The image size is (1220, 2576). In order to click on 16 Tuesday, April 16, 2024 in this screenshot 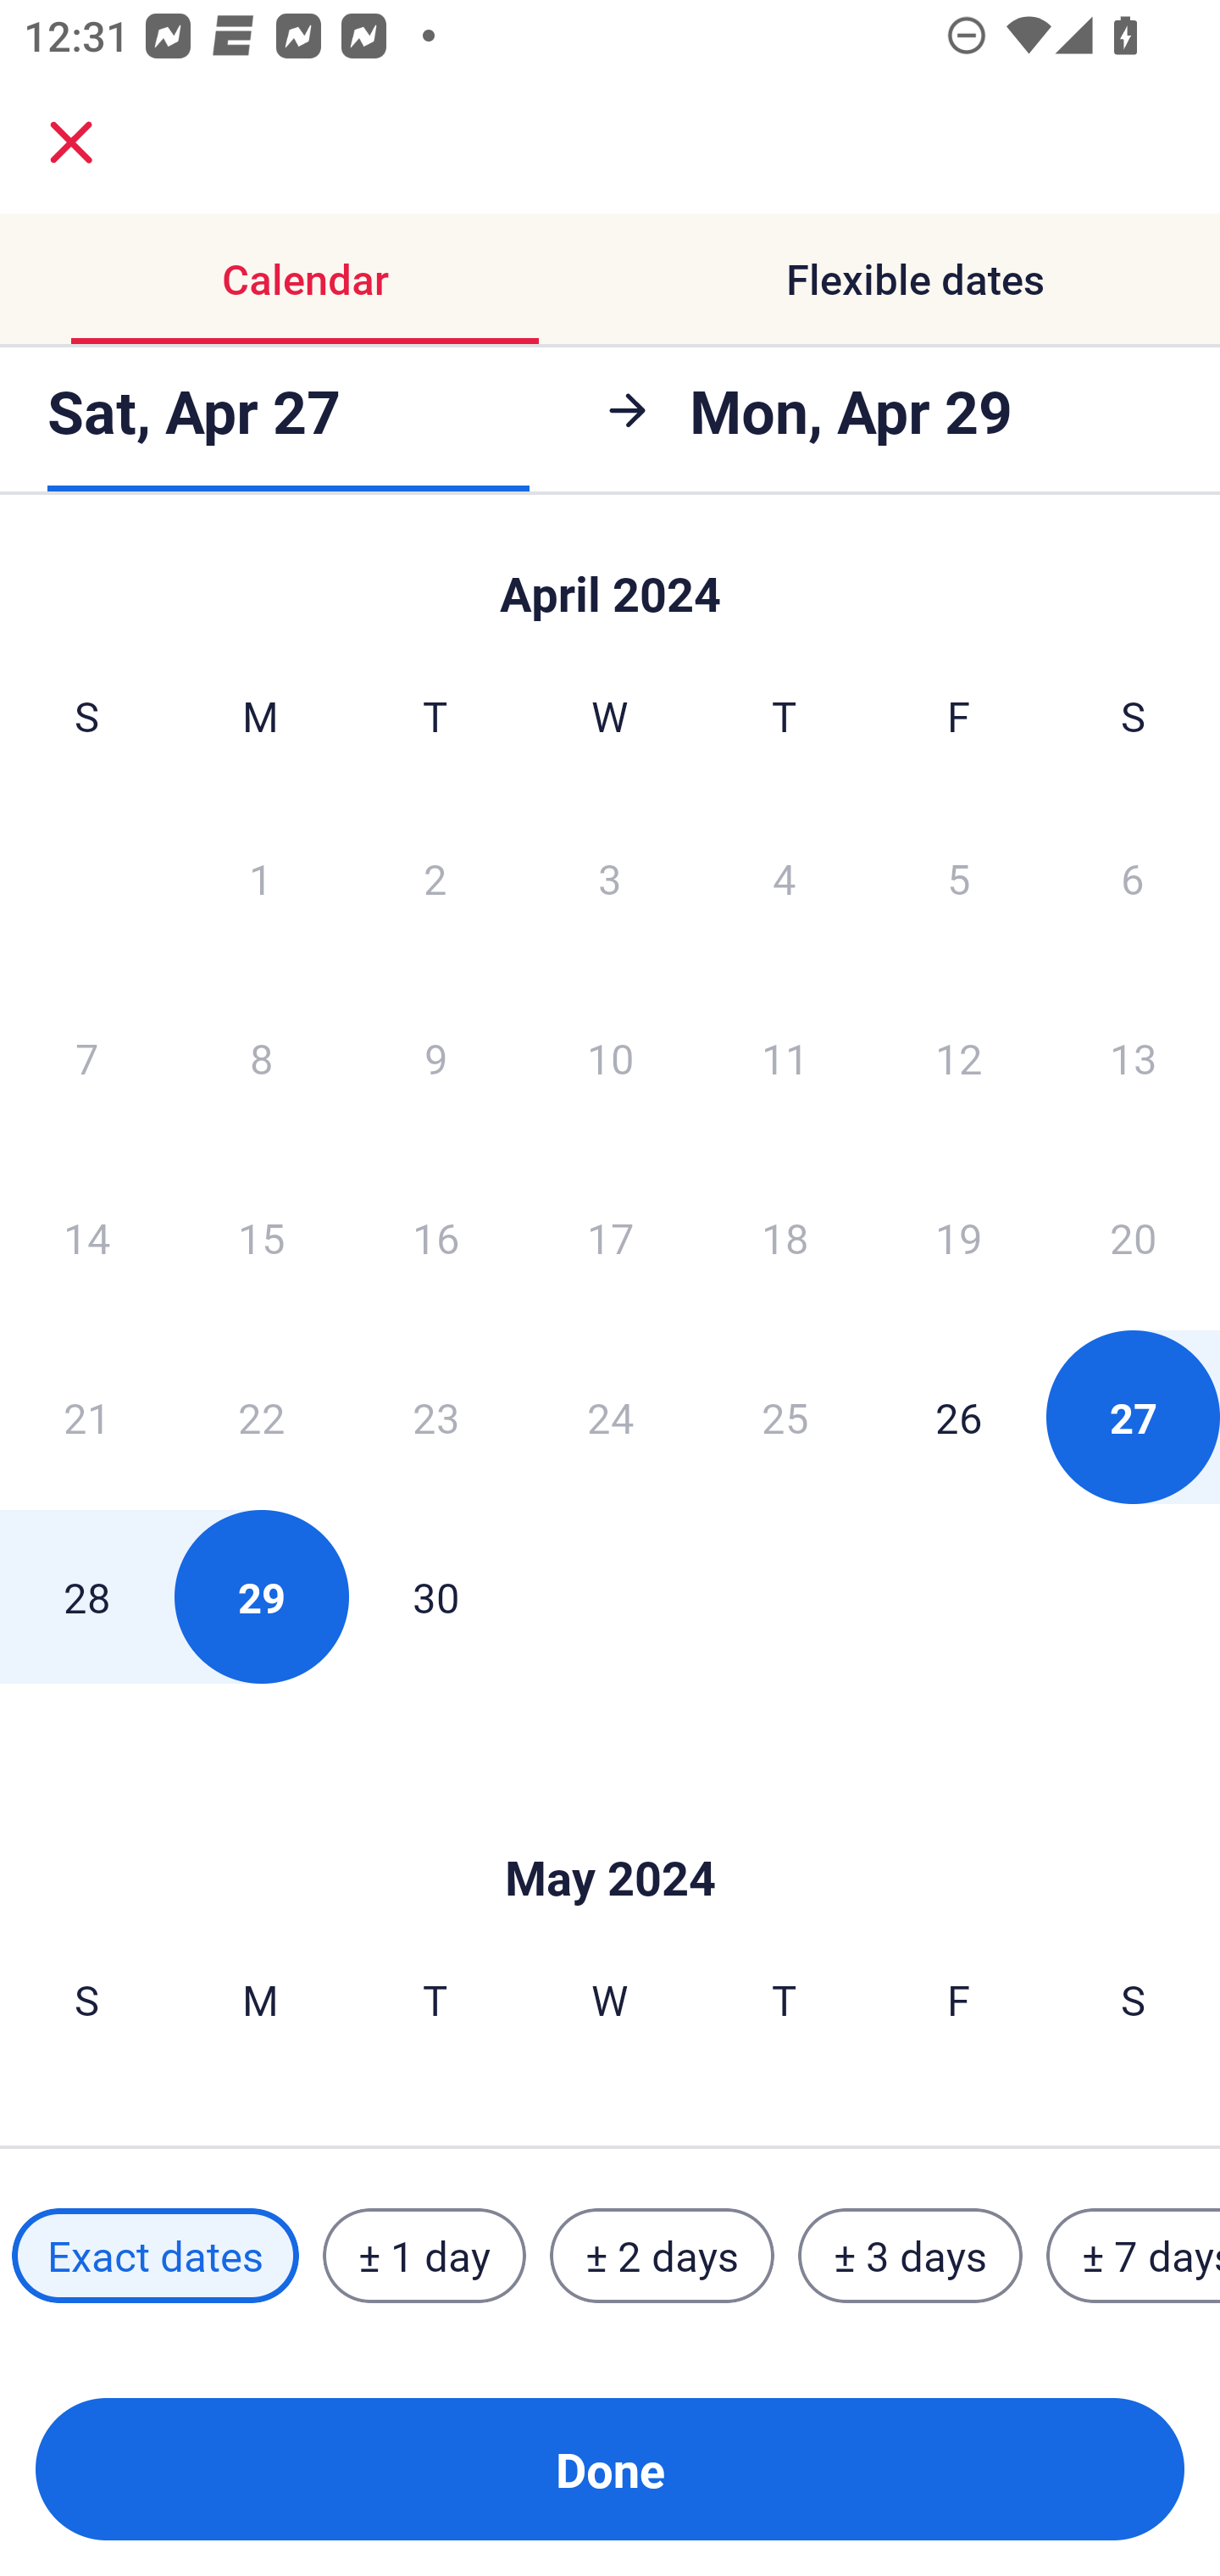, I will do `click(435, 1237)`.